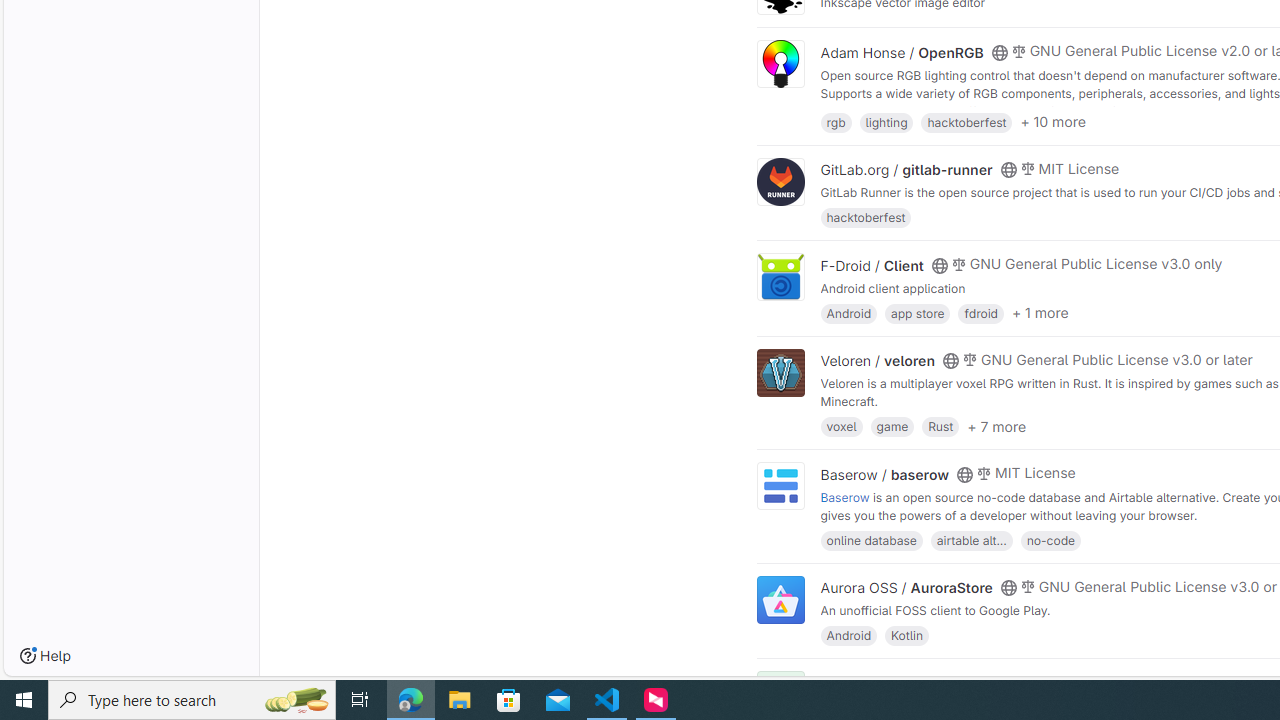 Image resolution: width=1280 pixels, height=720 pixels. Describe the element at coordinates (906, 587) in the screenshot. I see `Aurora OSS / AuroraStore` at that location.